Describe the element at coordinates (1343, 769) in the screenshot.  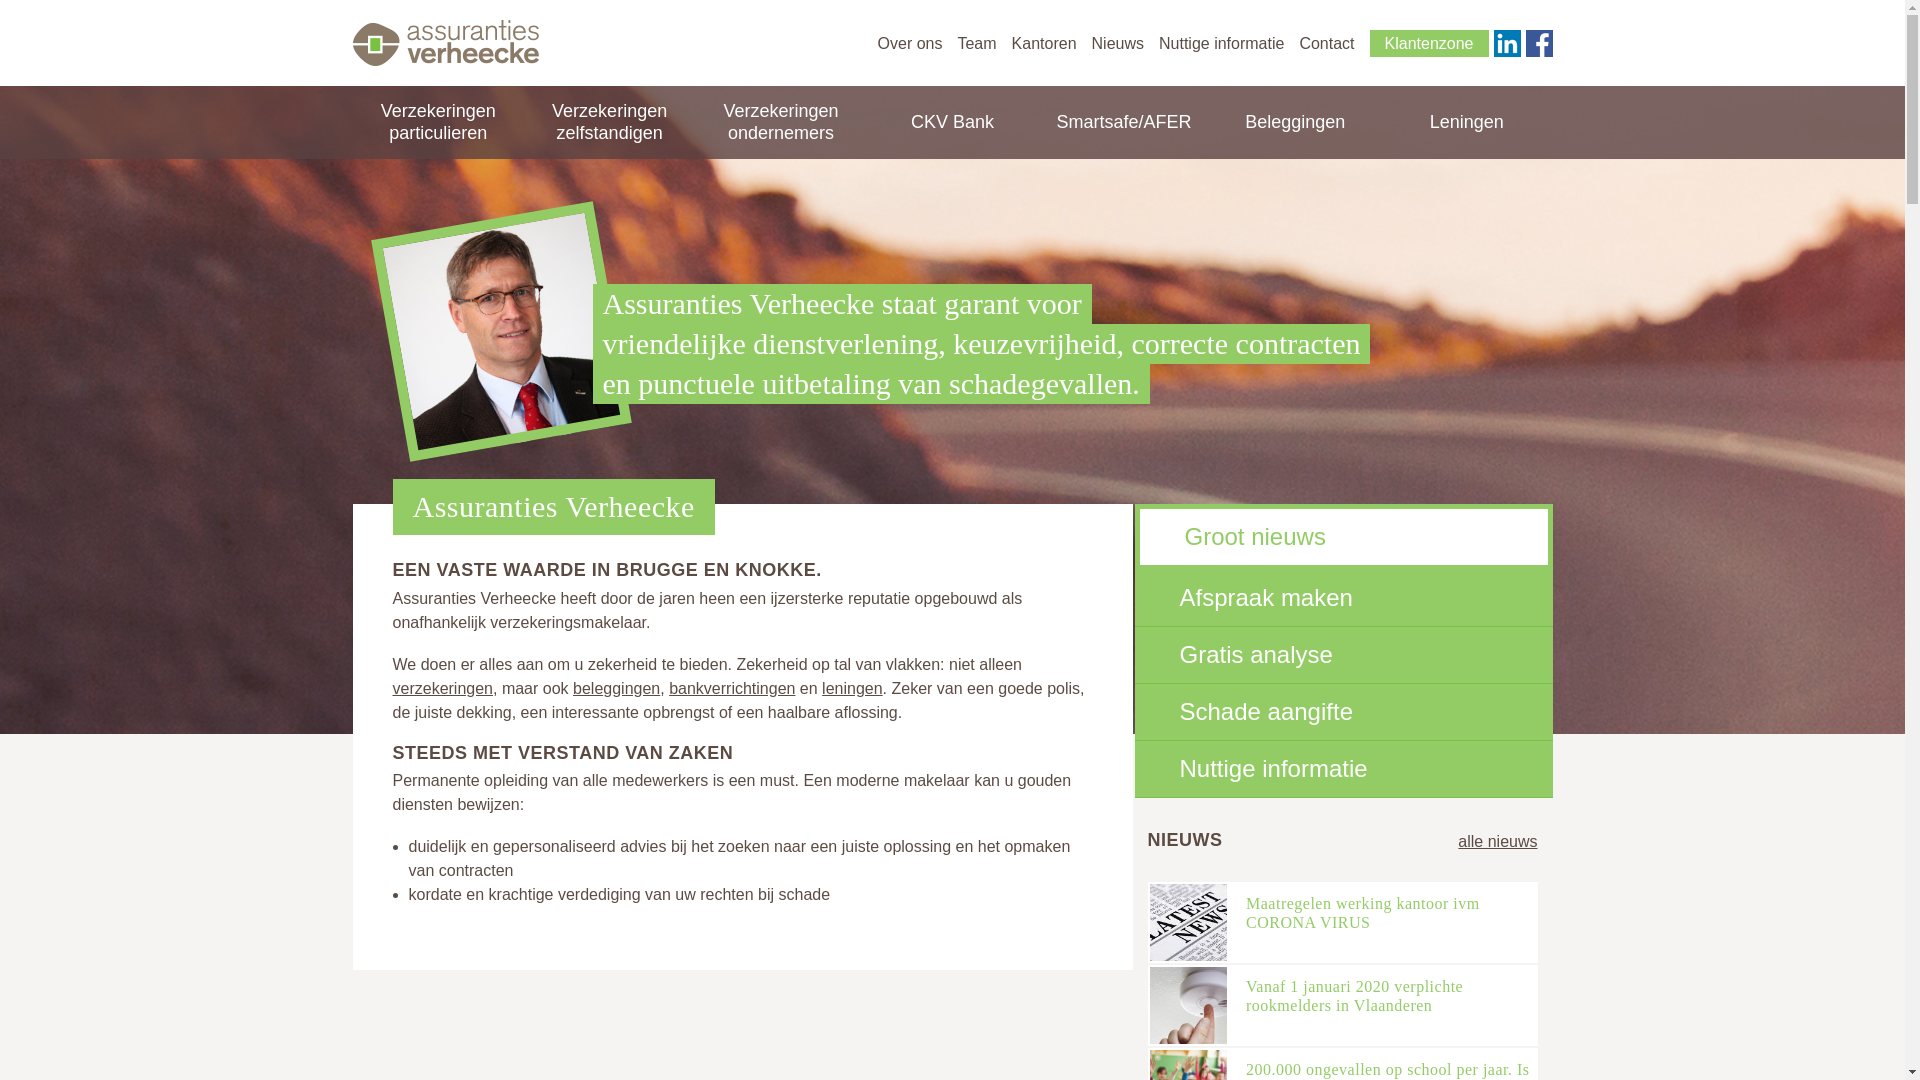
I see `Nuttige informatie` at that location.